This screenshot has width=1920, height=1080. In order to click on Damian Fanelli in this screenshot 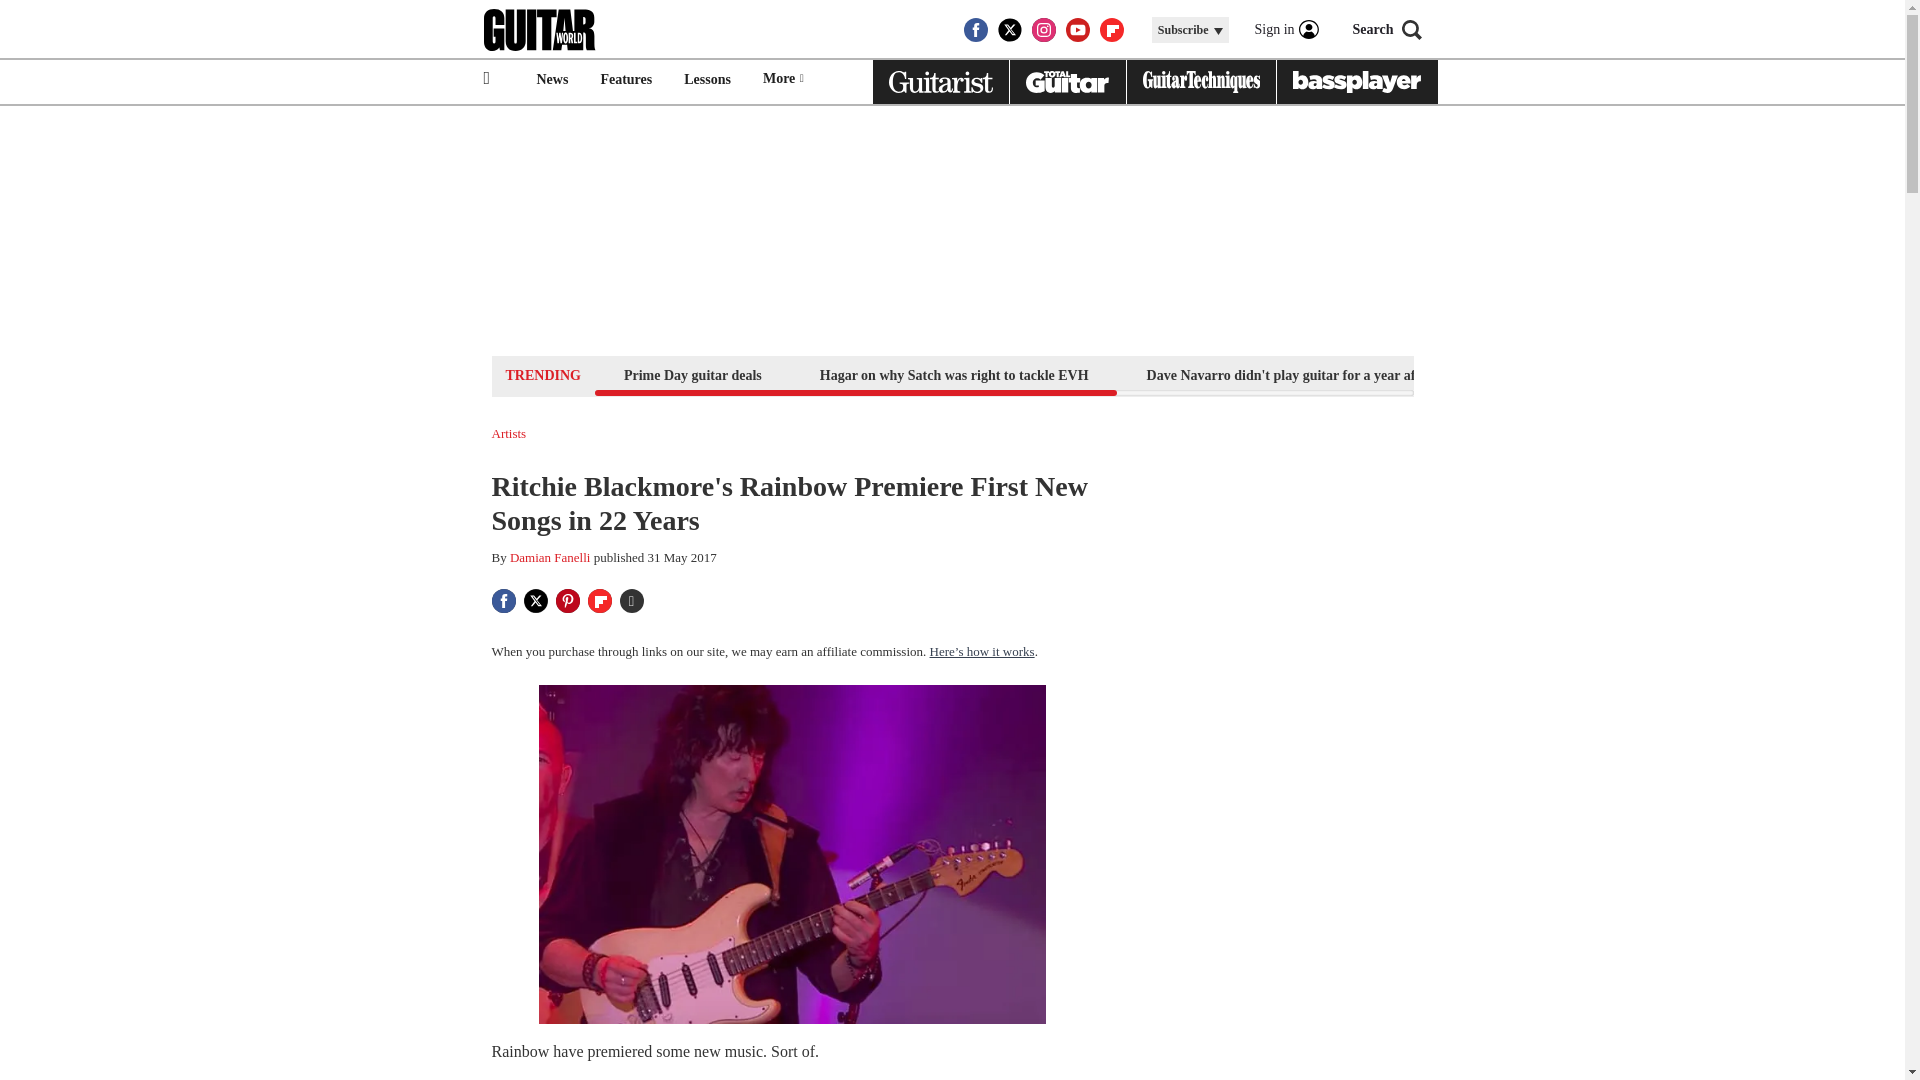, I will do `click(550, 556)`.